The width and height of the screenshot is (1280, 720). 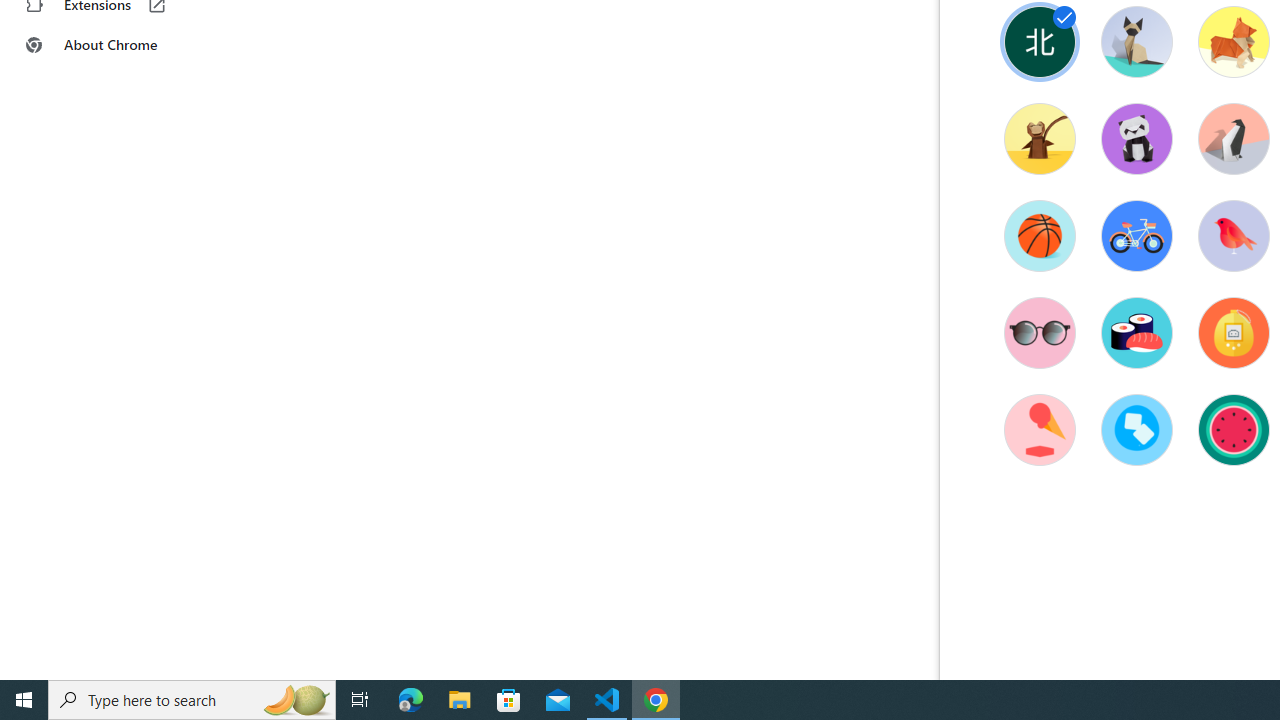 What do you see at coordinates (124, 44) in the screenshot?
I see `About Chrome` at bounding box center [124, 44].